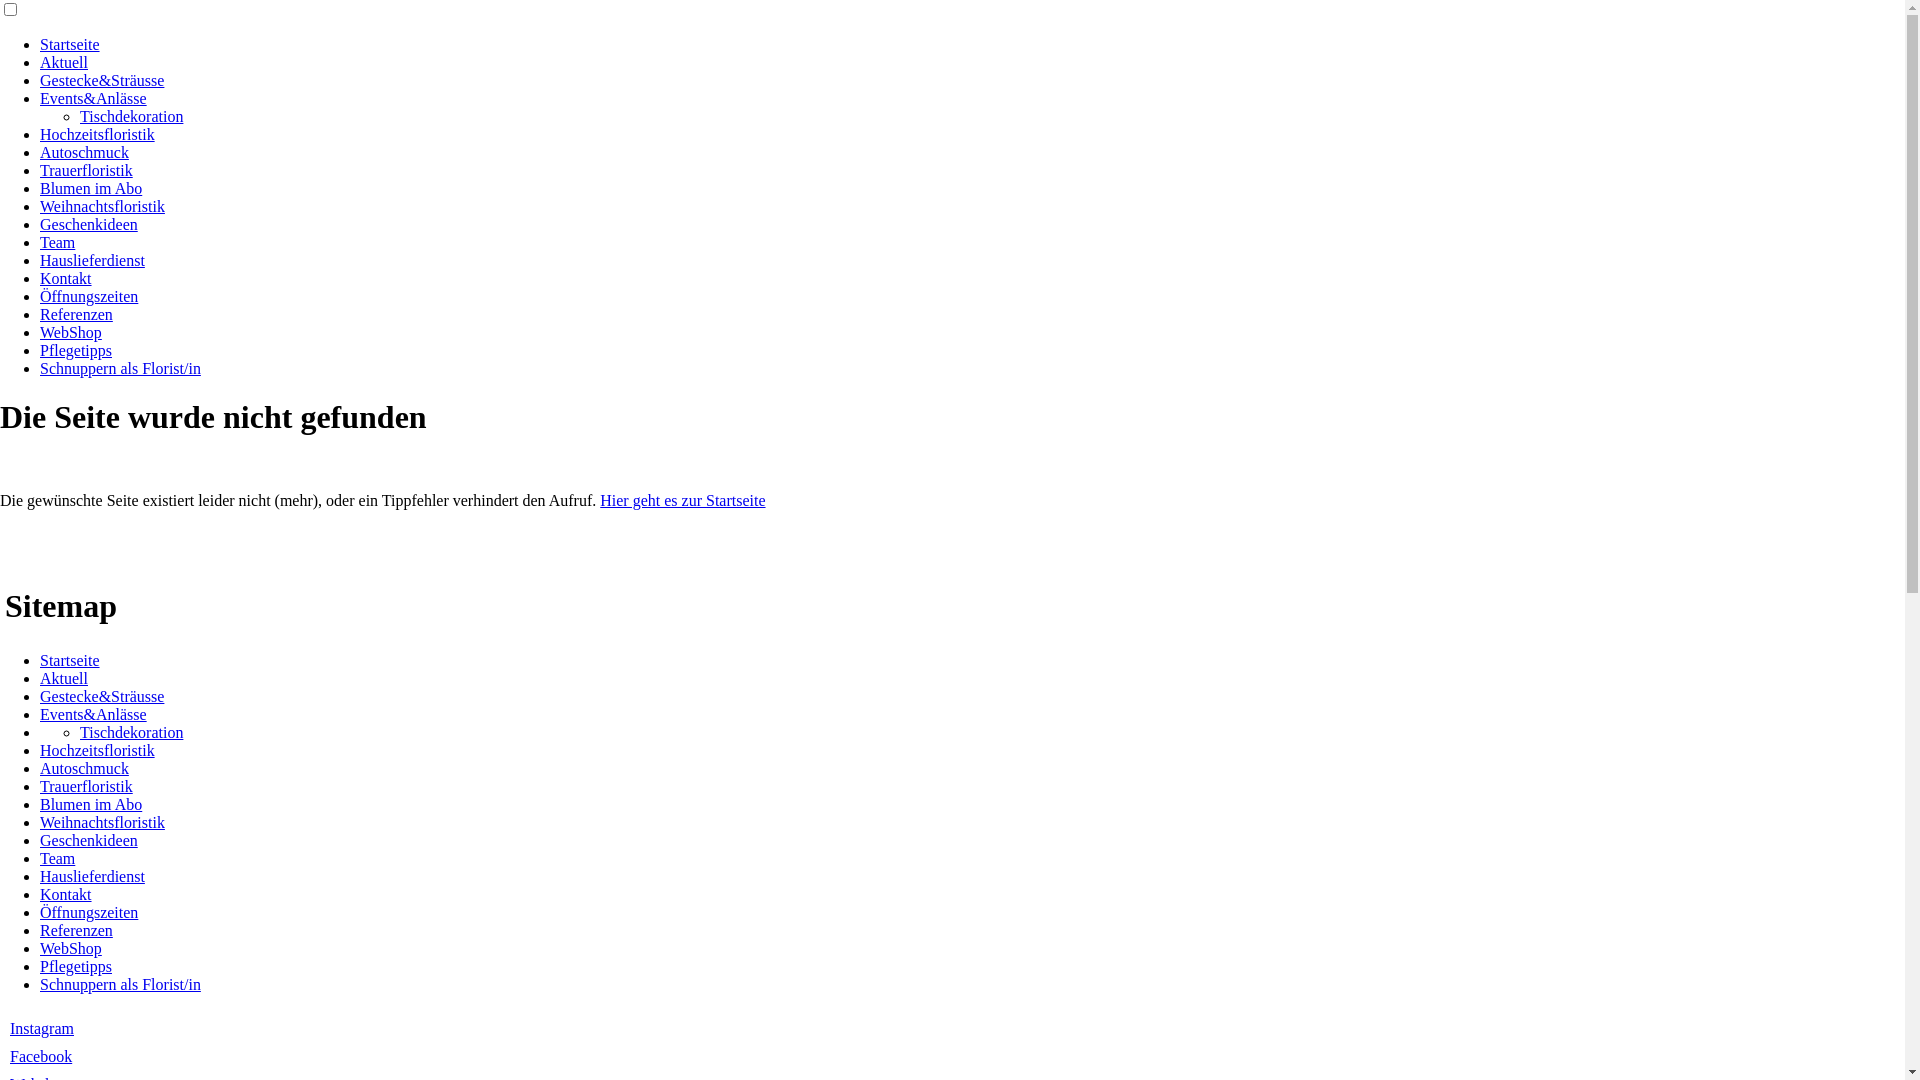 The image size is (1920, 1080). I want to click on Autoschmuck, so click(84, 152).